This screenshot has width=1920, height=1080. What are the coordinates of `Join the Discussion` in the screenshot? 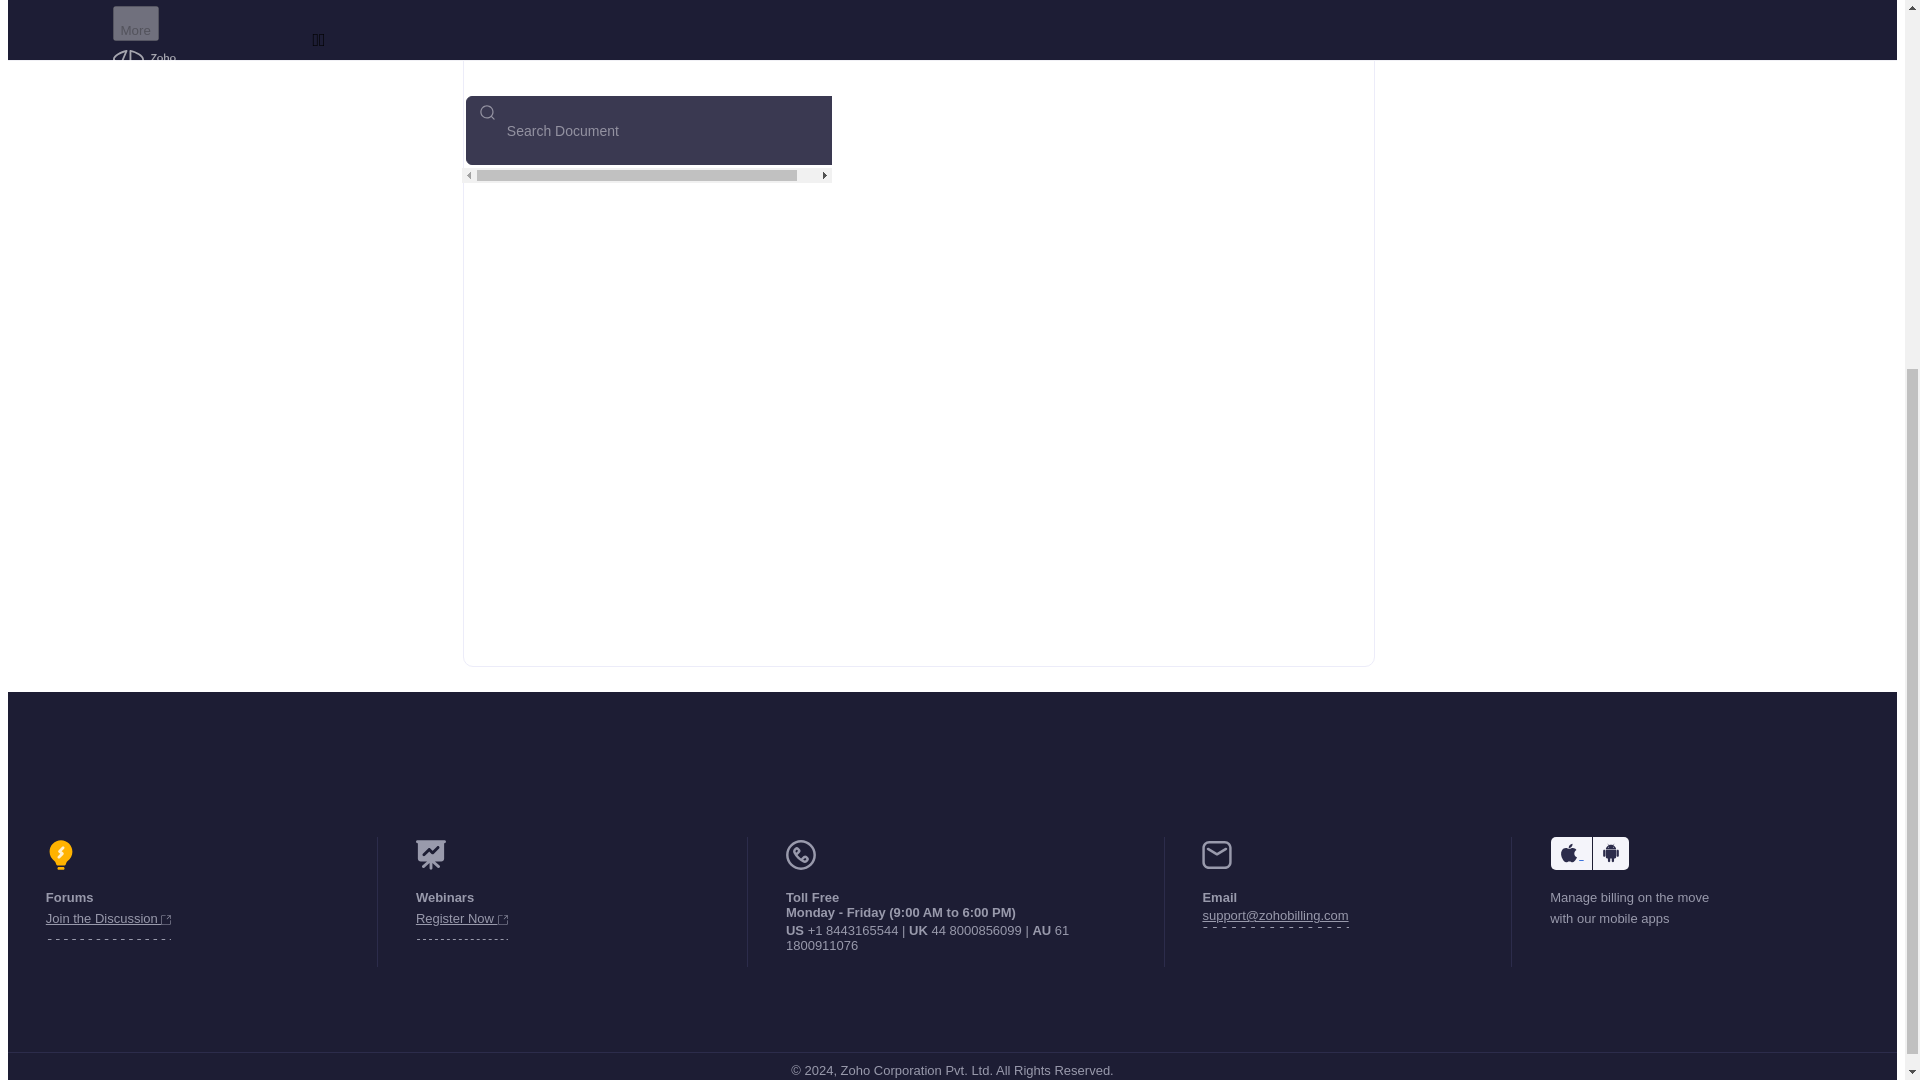 It's located at (109, 922).